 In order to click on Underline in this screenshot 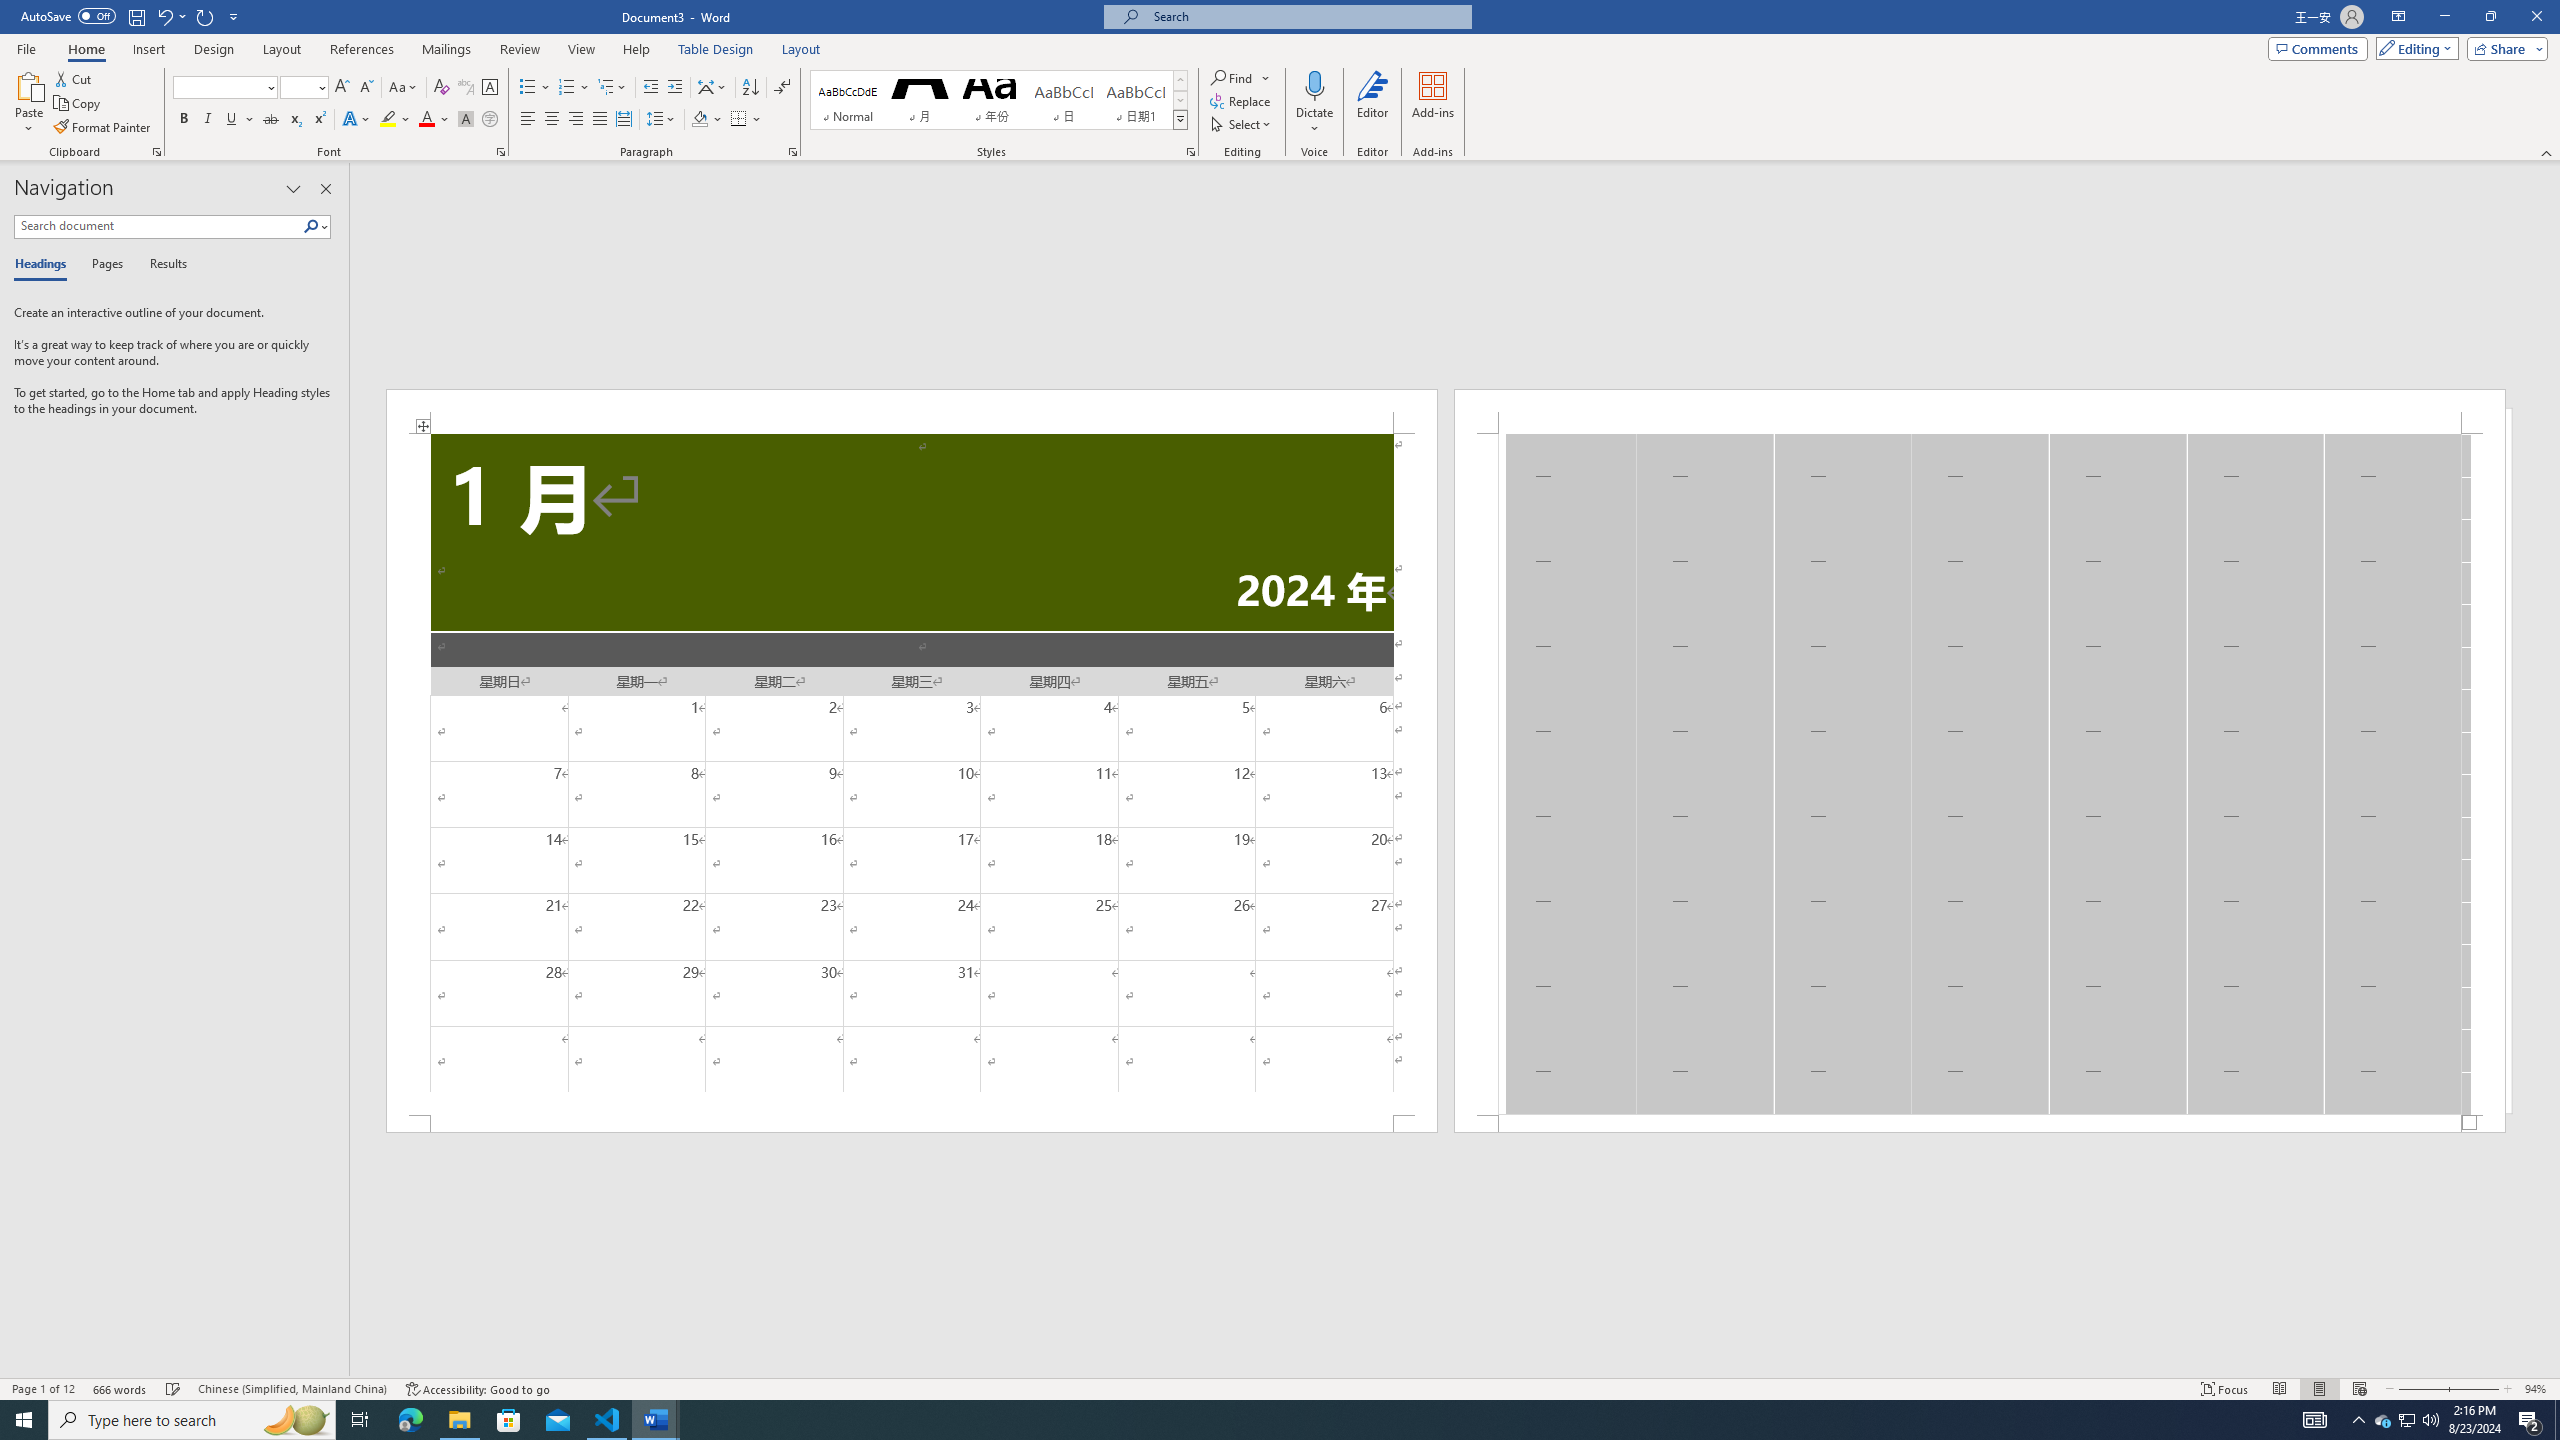, I will do `click(232, 120)`.